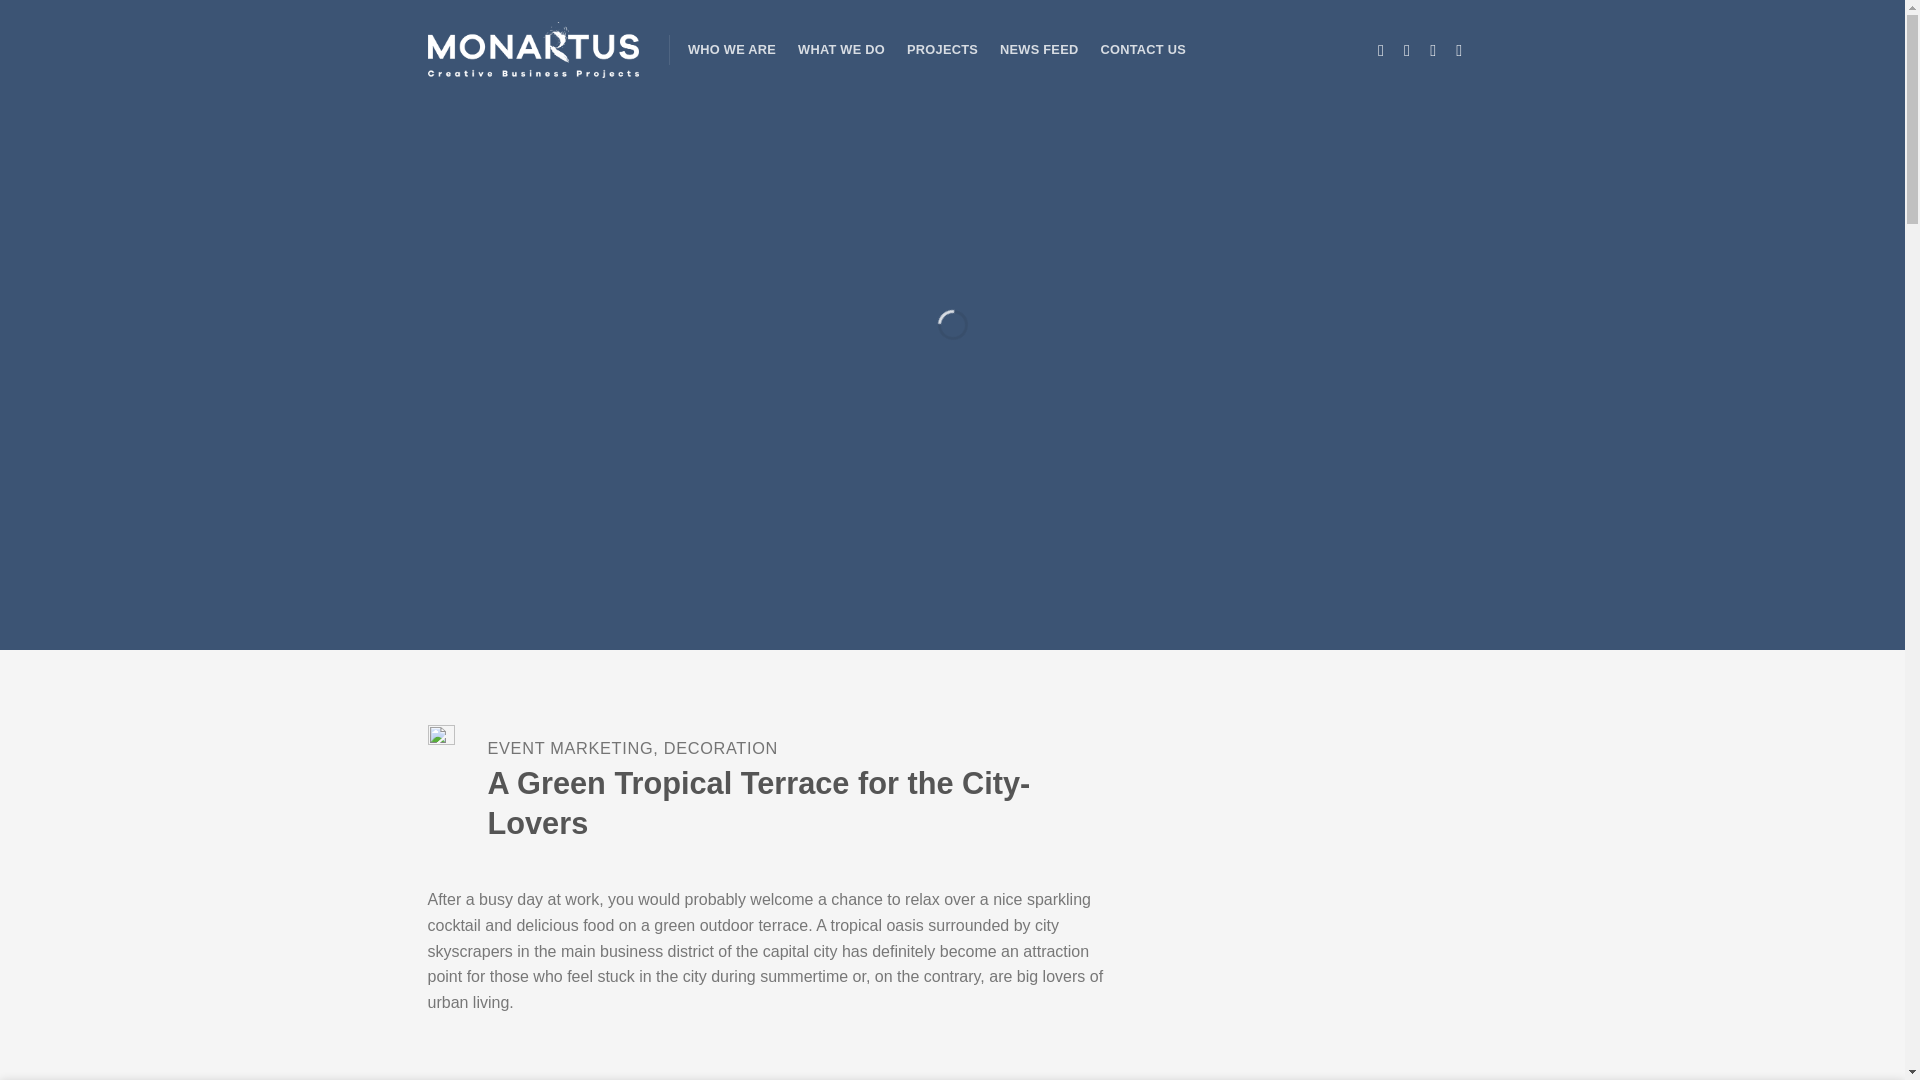 This screenshot has height=1080, width=1920. I want to click on Monartus - Creative Business Projects, so click(534, 50).